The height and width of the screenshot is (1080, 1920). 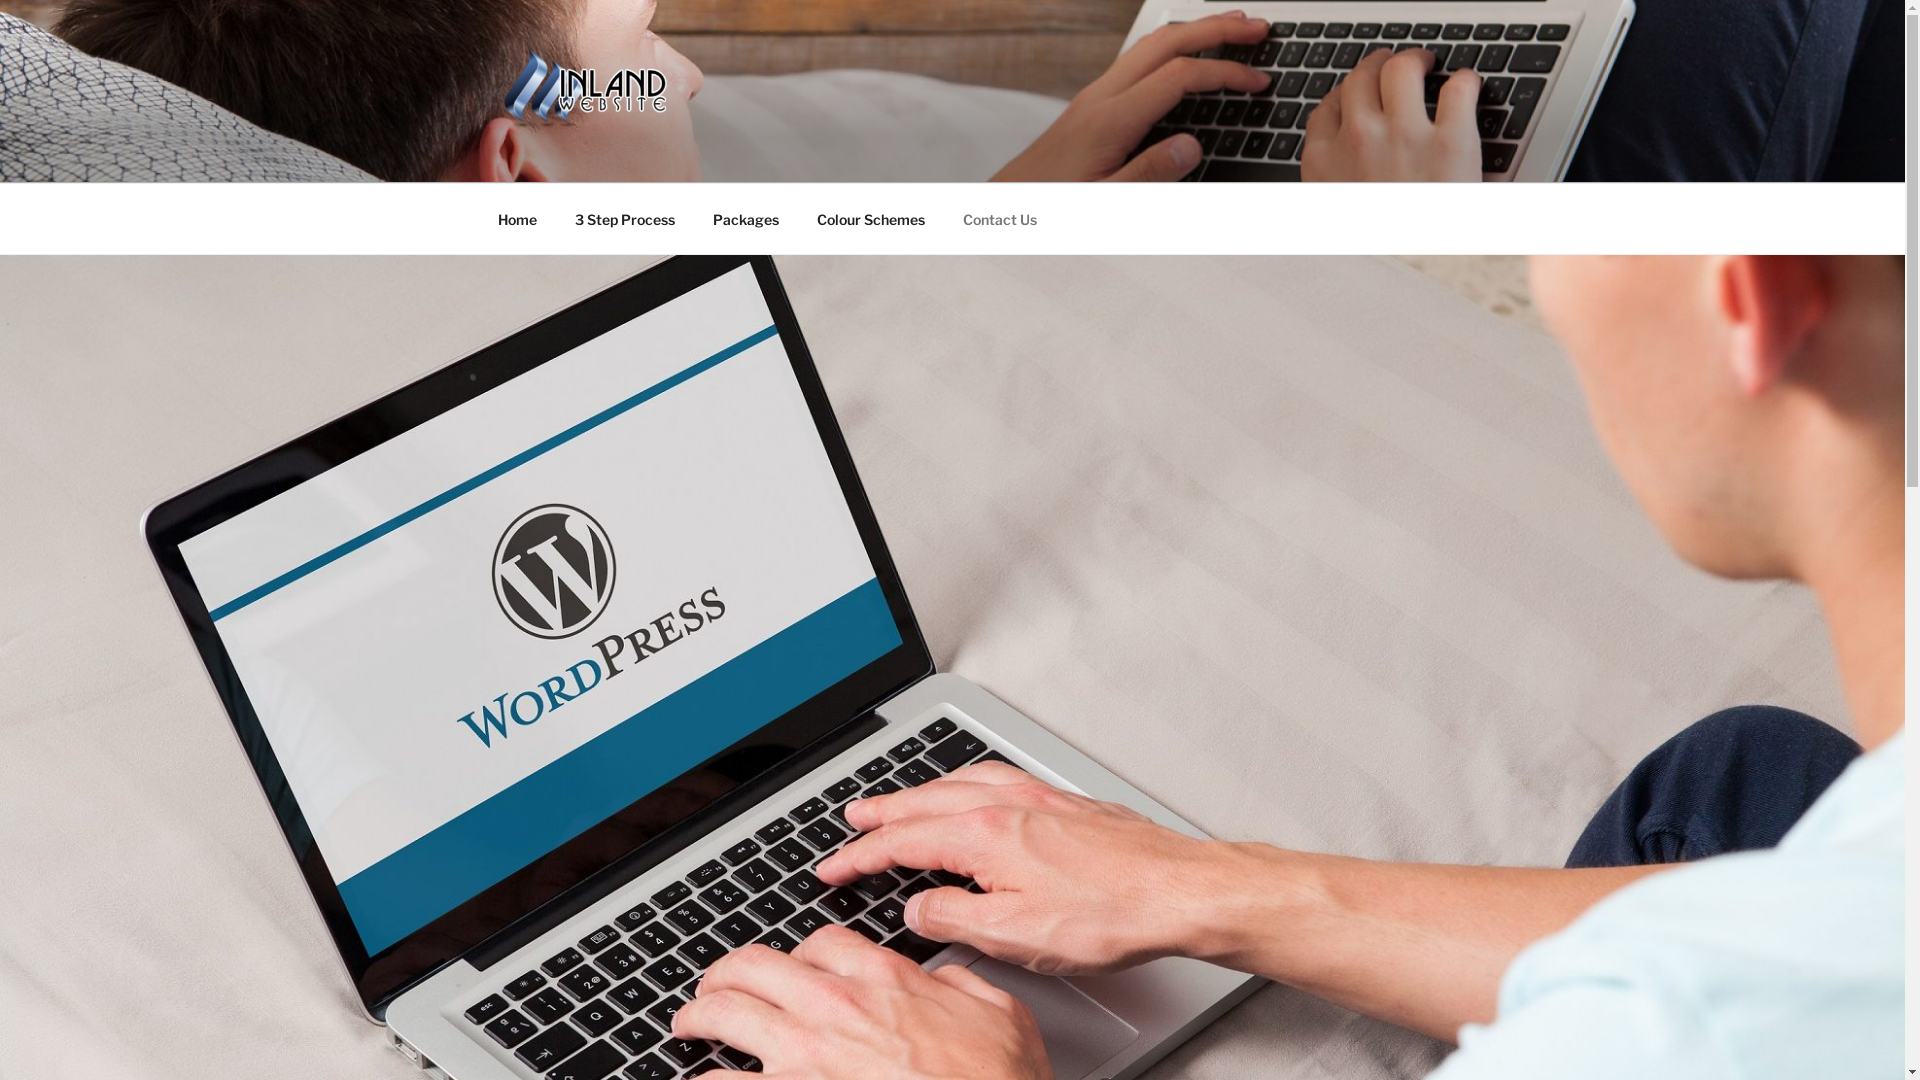 What do you see at coordinates (517, 218) in the screenshot?
I see `Home` at bounding box center [517, 218].